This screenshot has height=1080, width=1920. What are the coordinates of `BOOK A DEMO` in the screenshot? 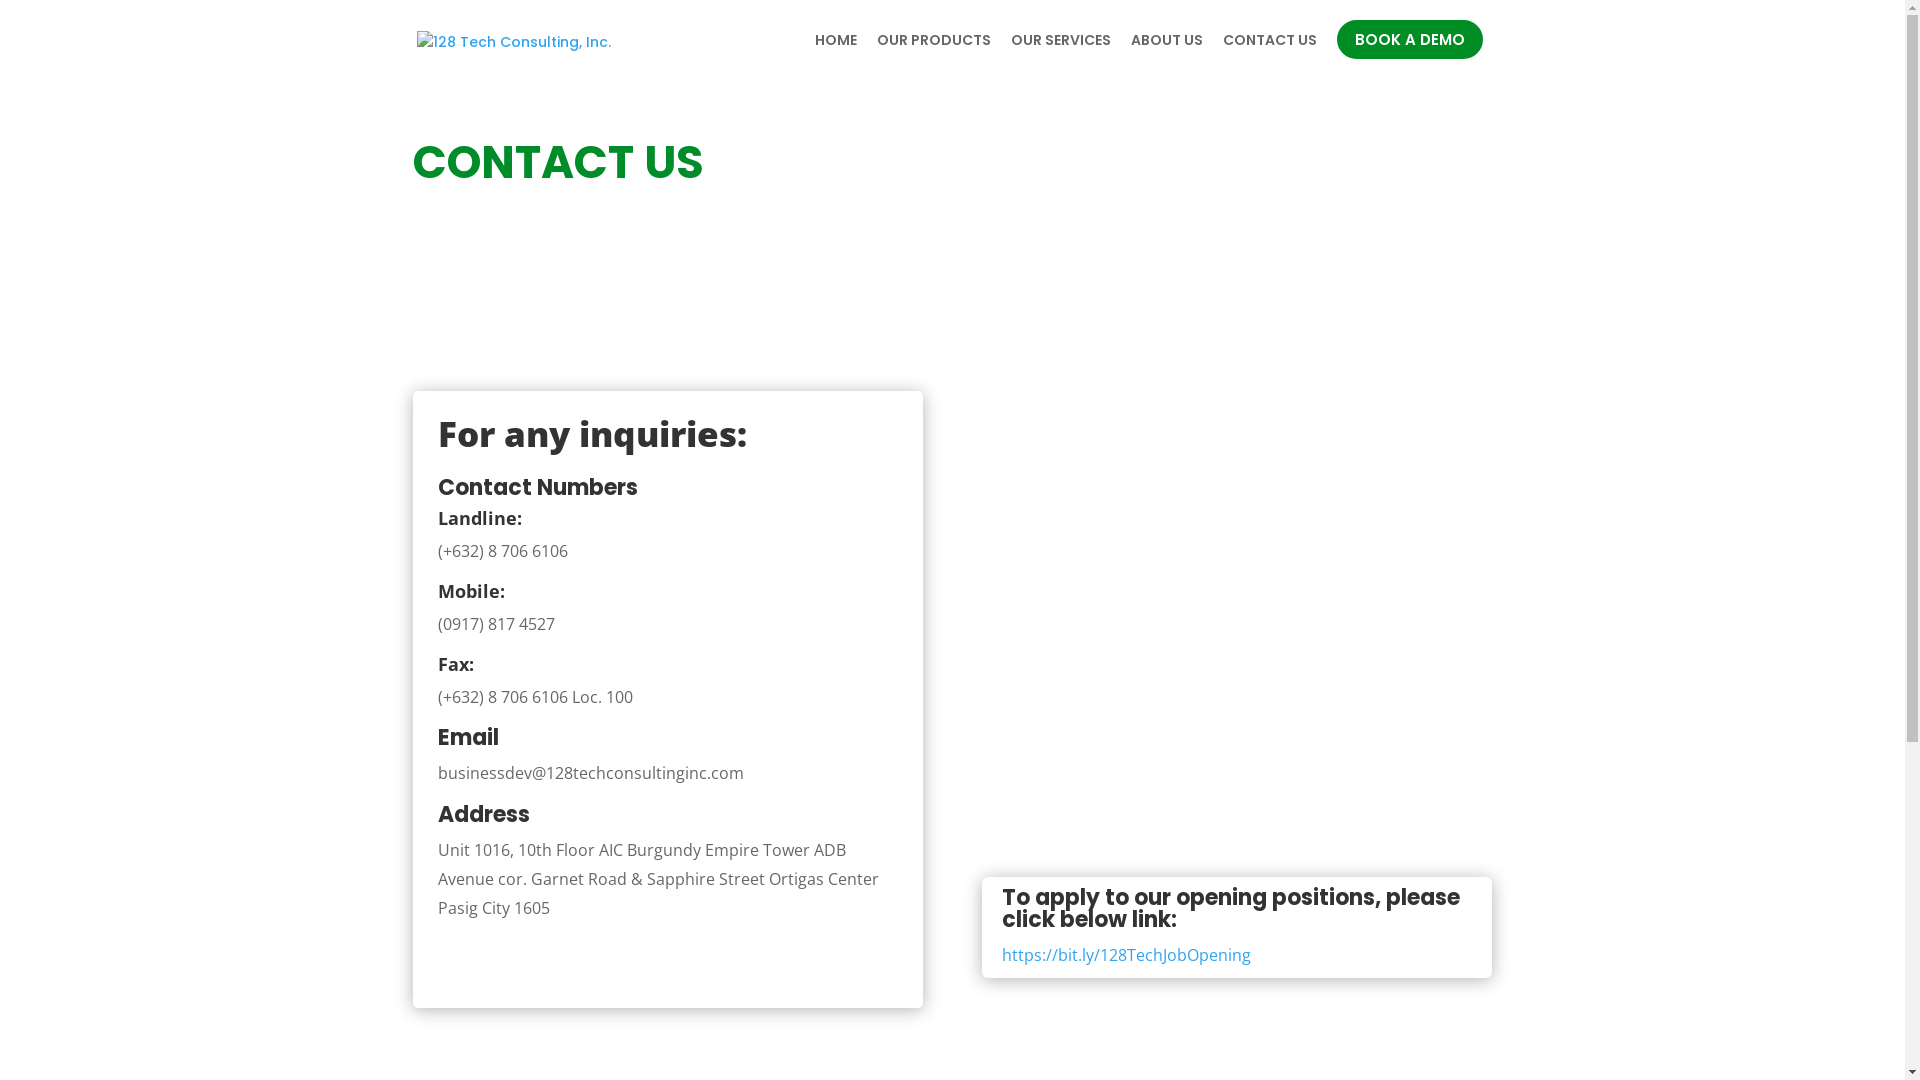 It's located at (1409, 40).